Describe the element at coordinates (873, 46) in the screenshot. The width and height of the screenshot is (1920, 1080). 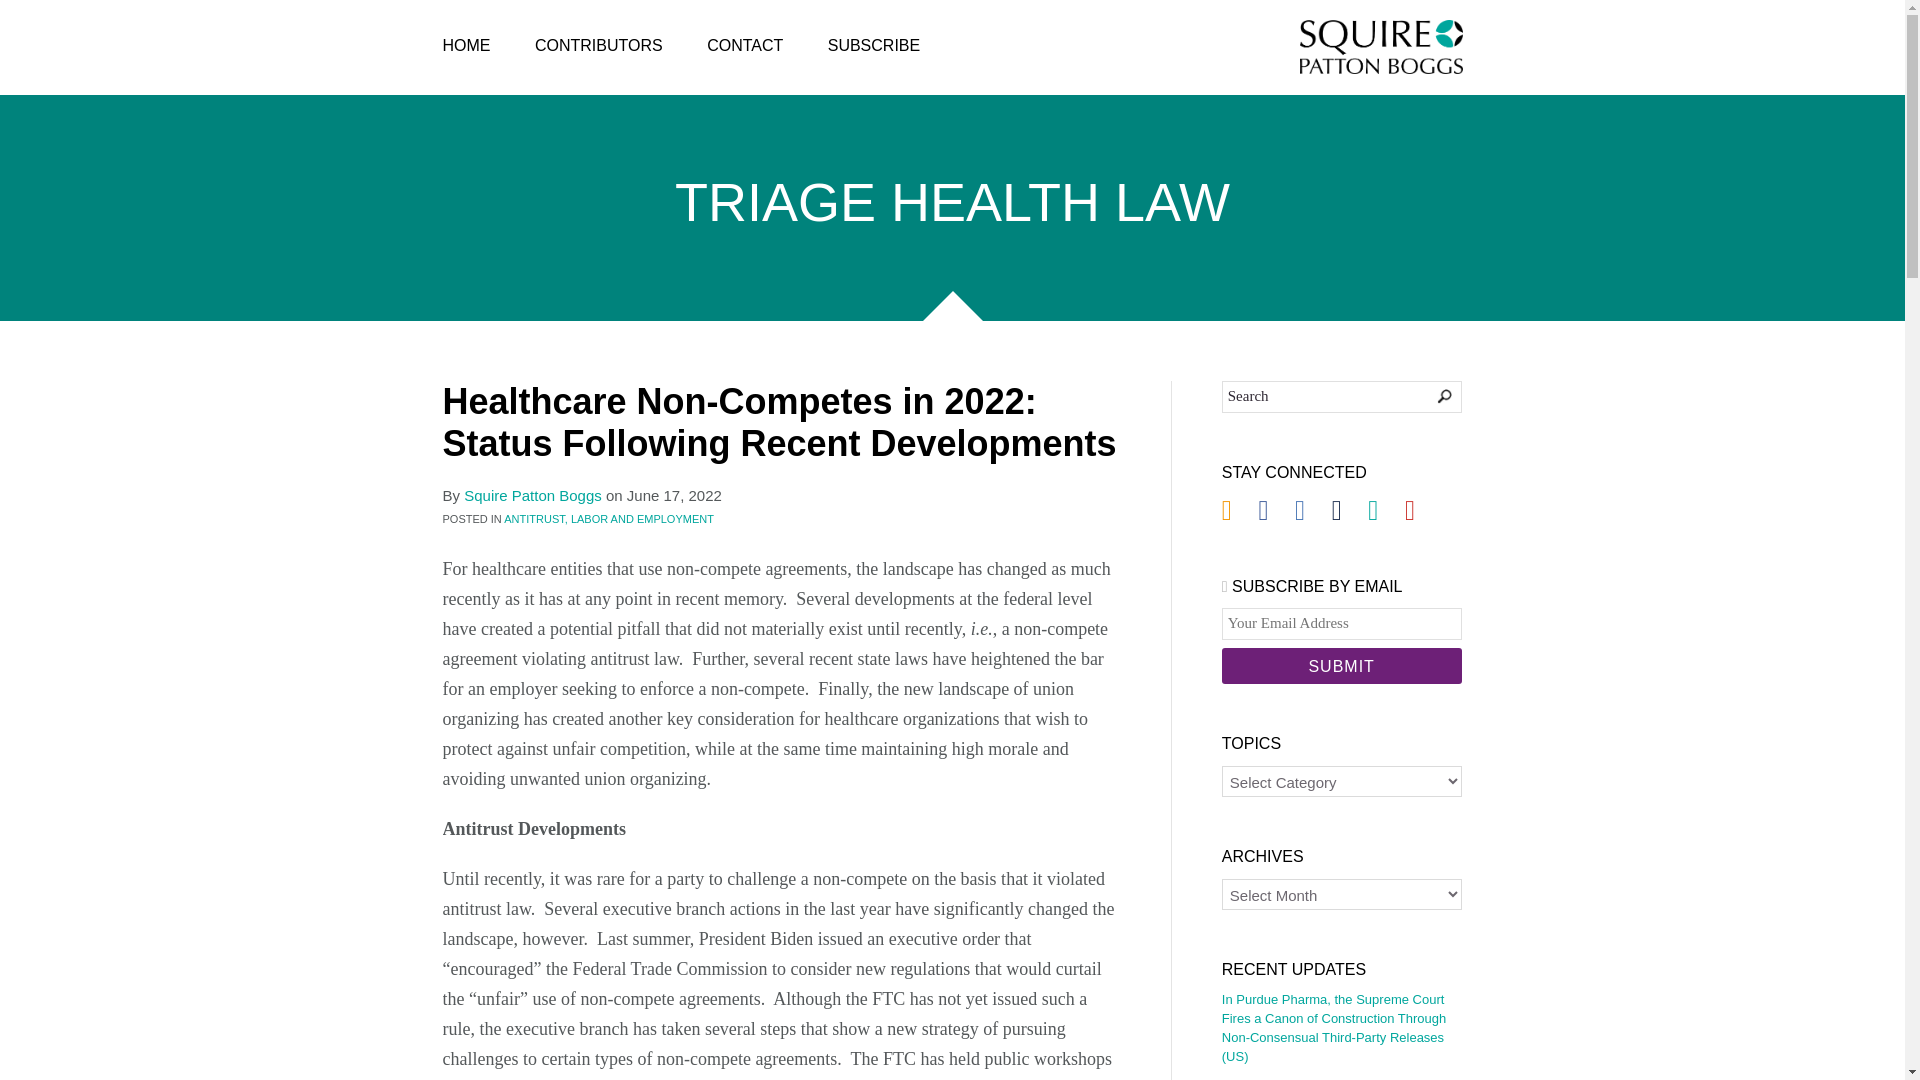
I see `SUBSCRIBE` at that location.